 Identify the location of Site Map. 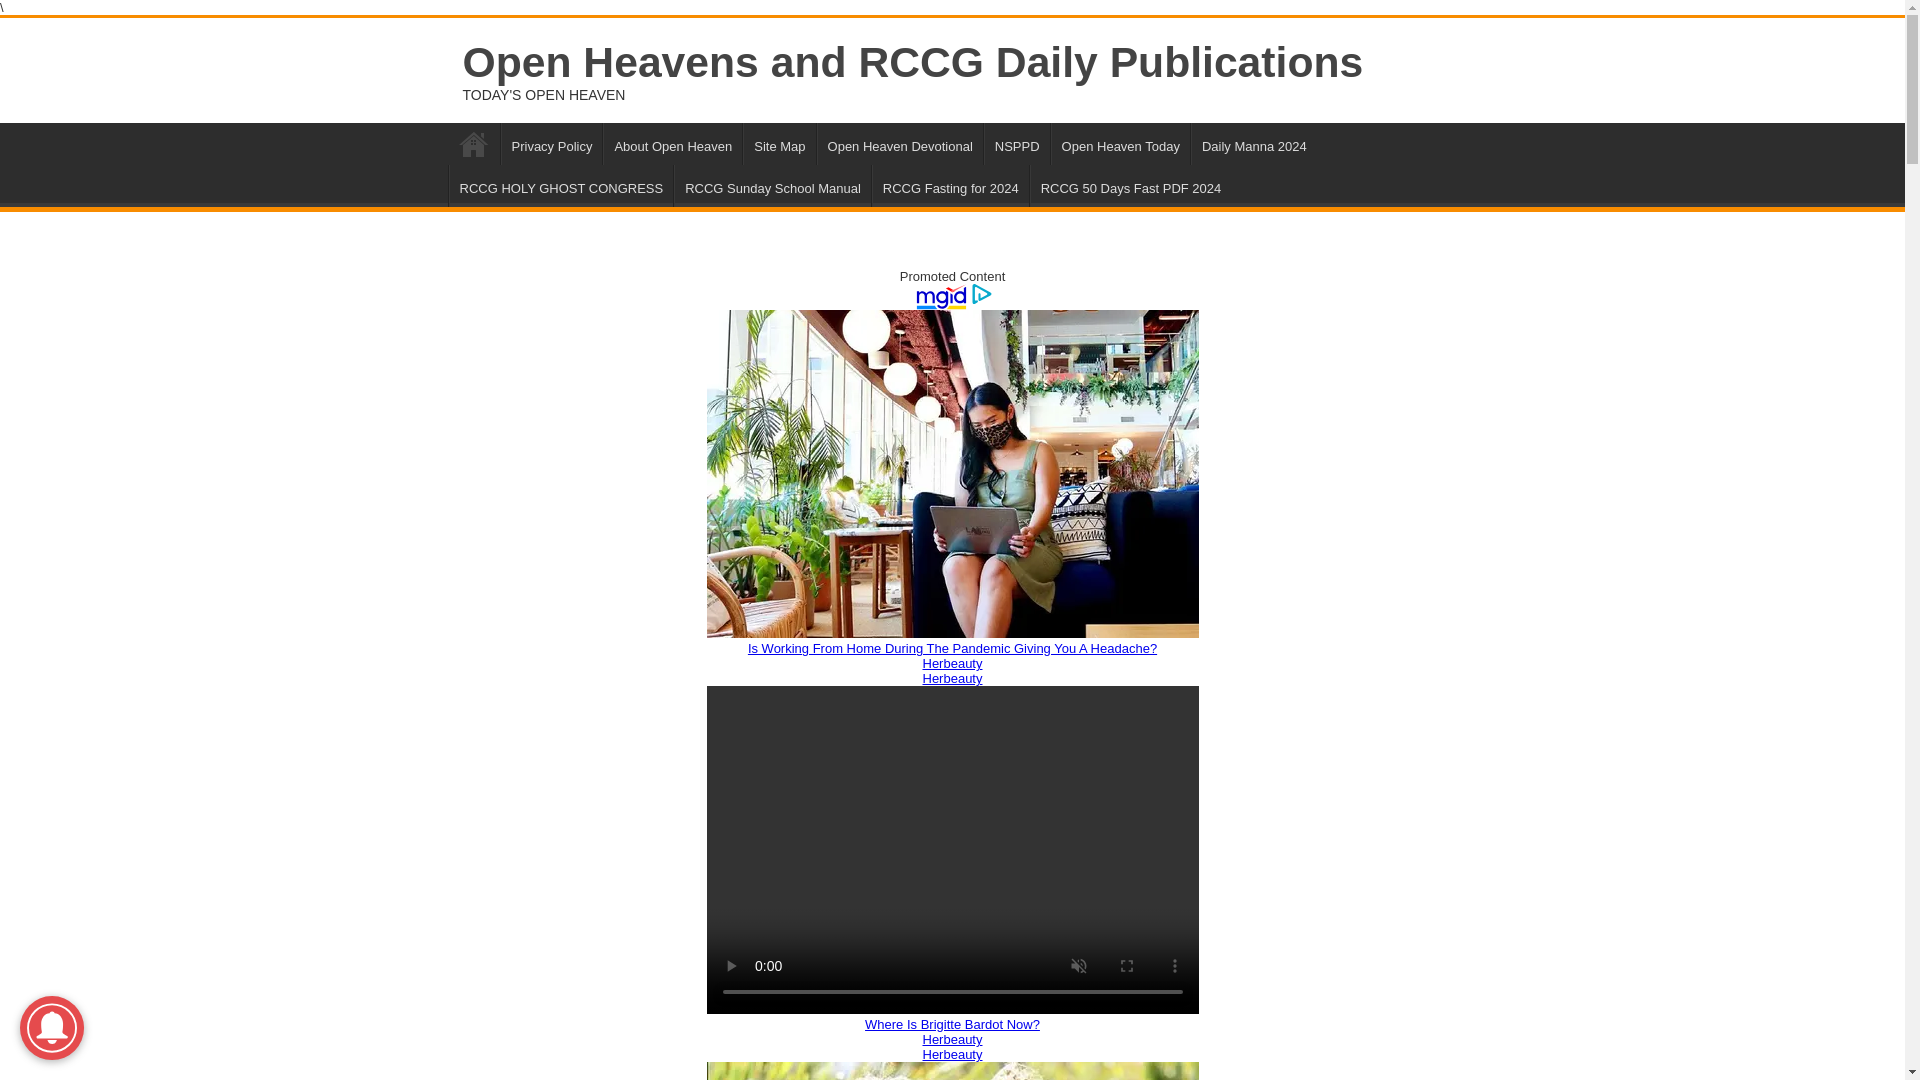
(778, 144).